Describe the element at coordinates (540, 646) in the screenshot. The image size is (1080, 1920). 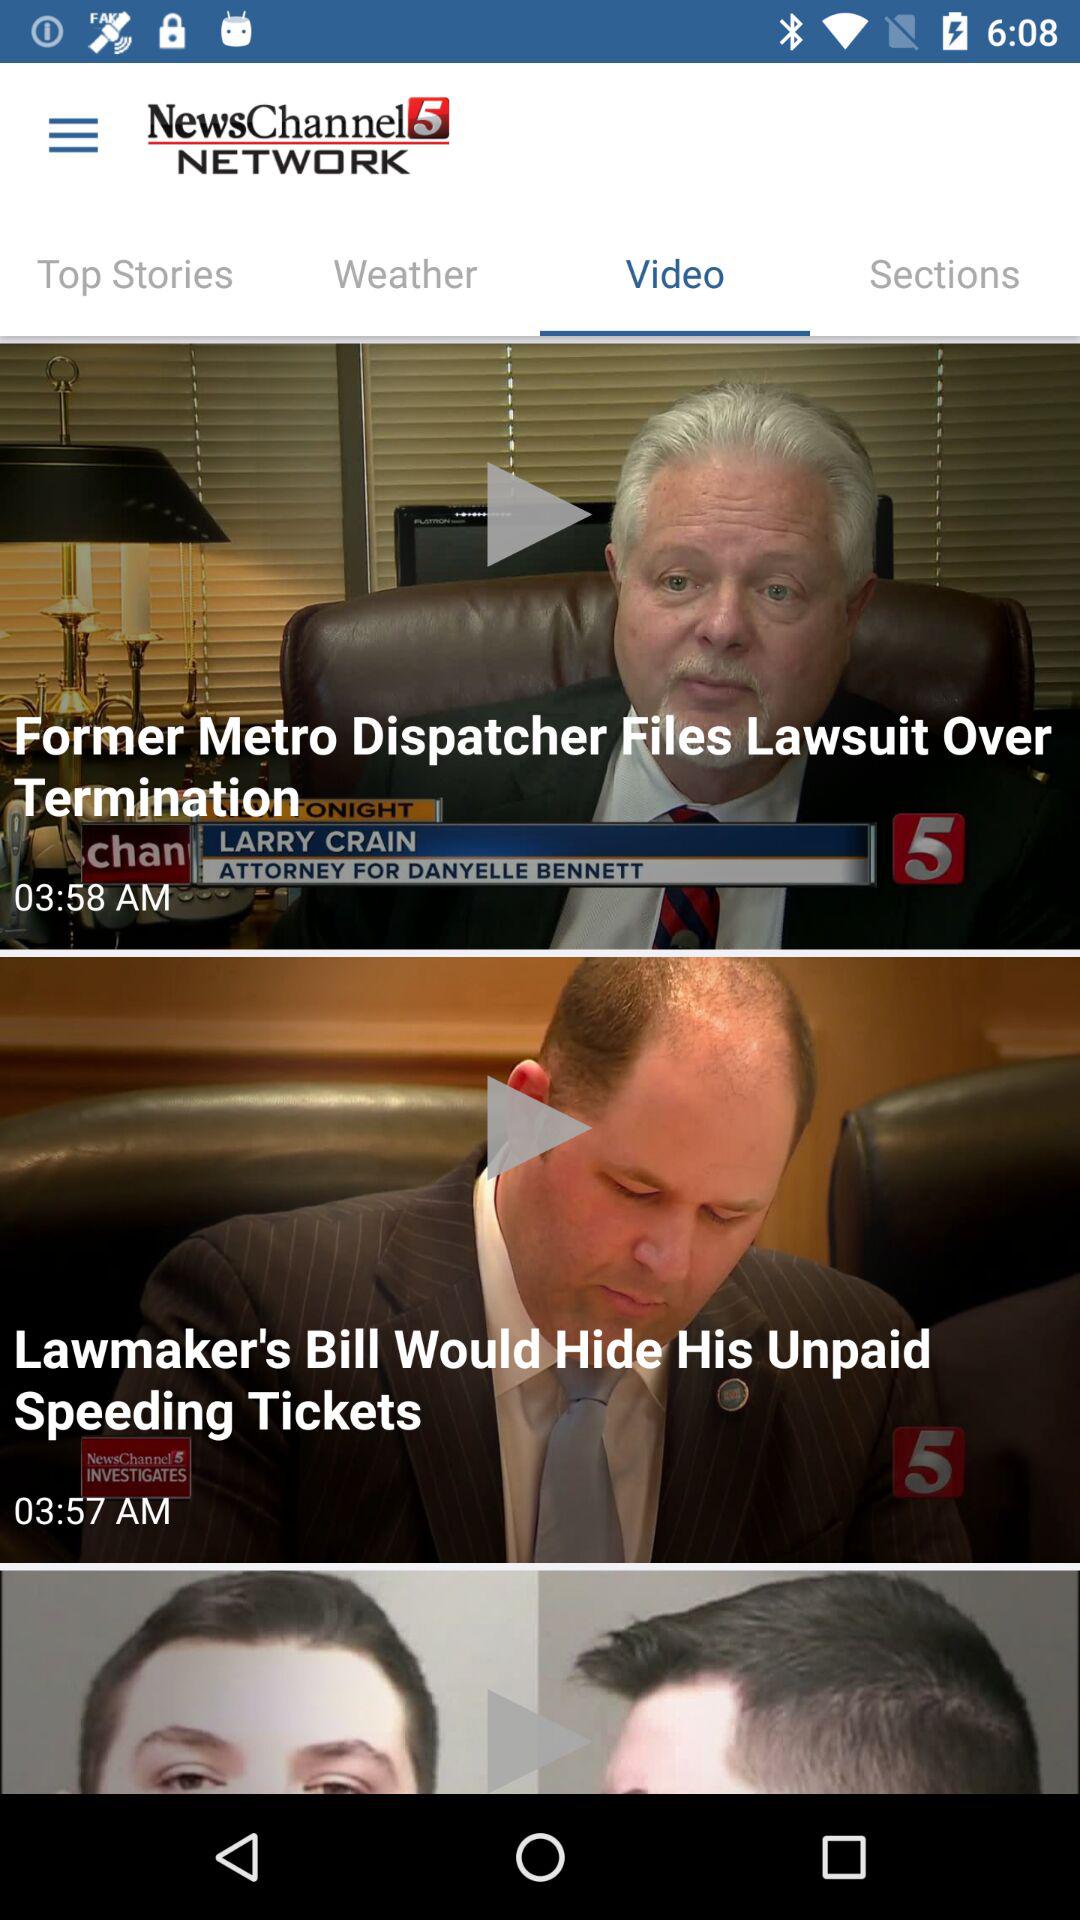
I see `play the video` at that location.